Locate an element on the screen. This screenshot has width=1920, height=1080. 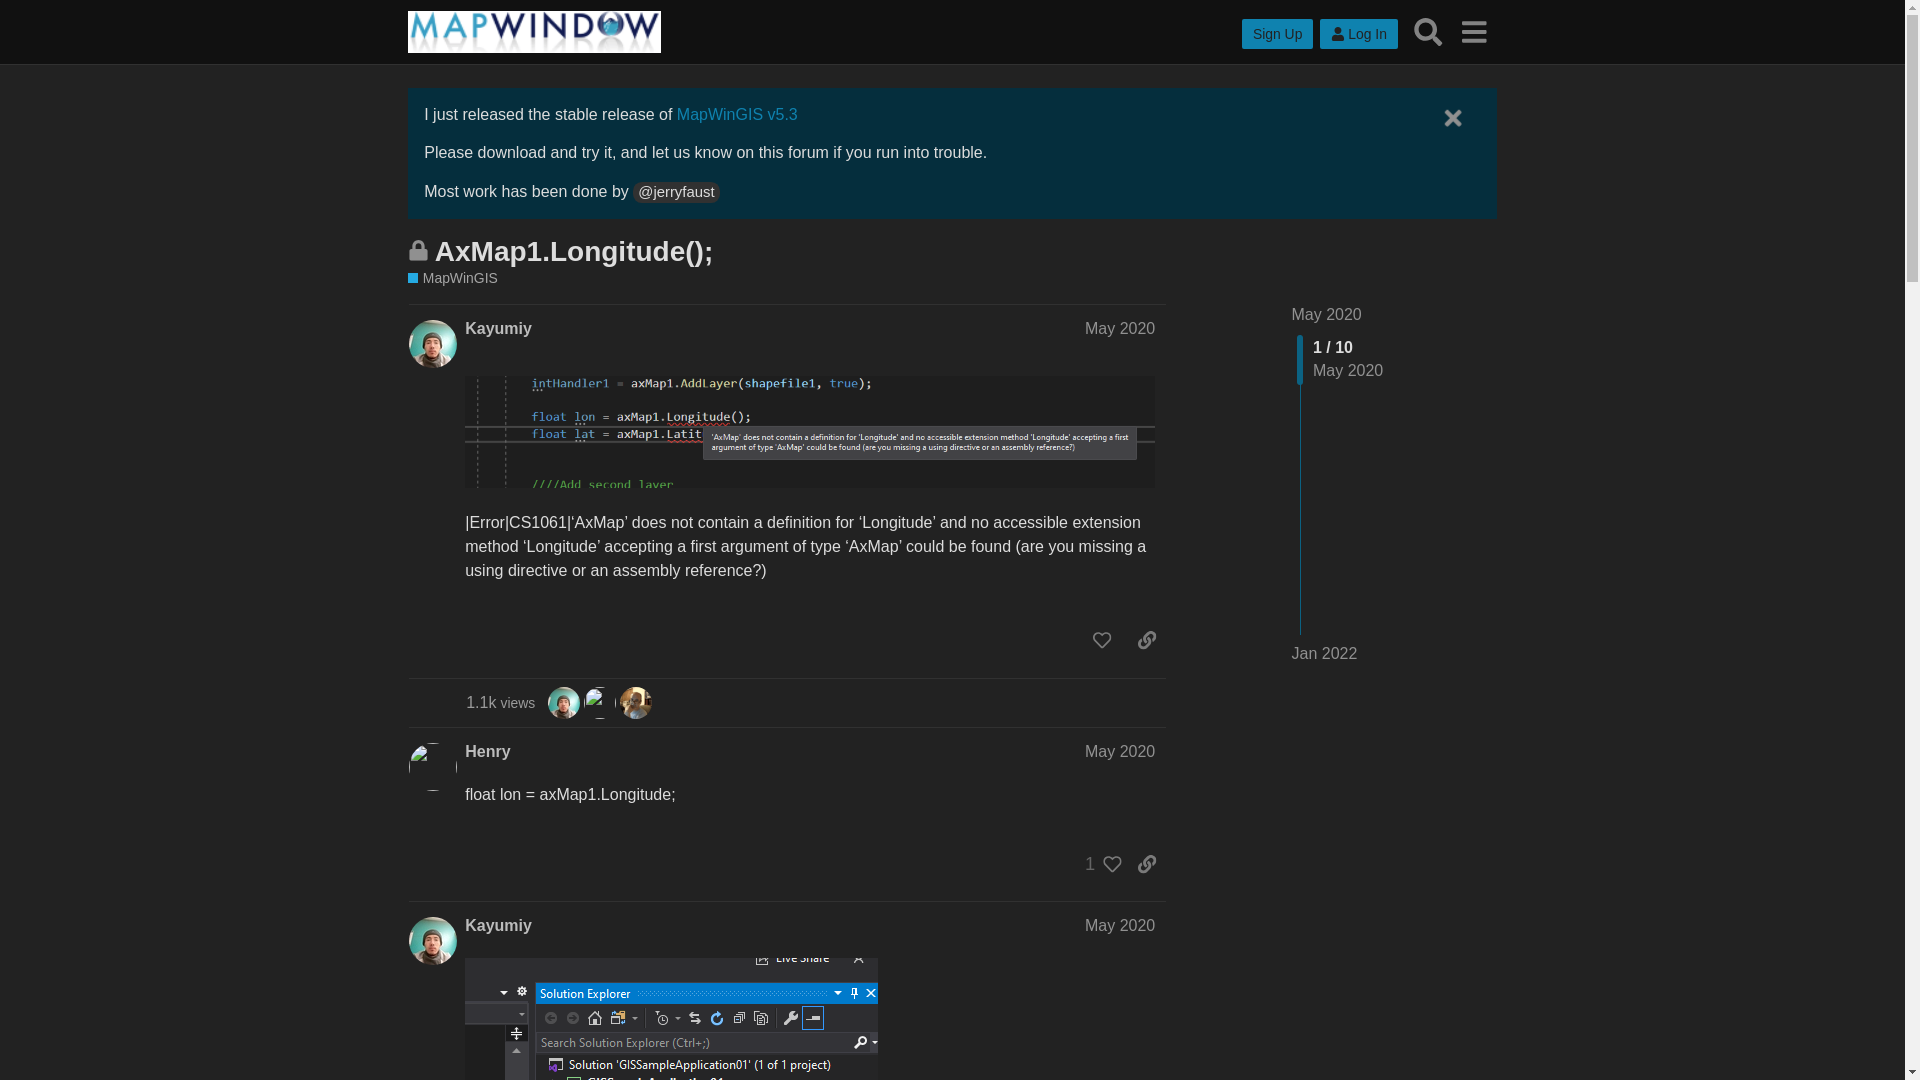
Kayumiy is located at coordinates (498, 926).